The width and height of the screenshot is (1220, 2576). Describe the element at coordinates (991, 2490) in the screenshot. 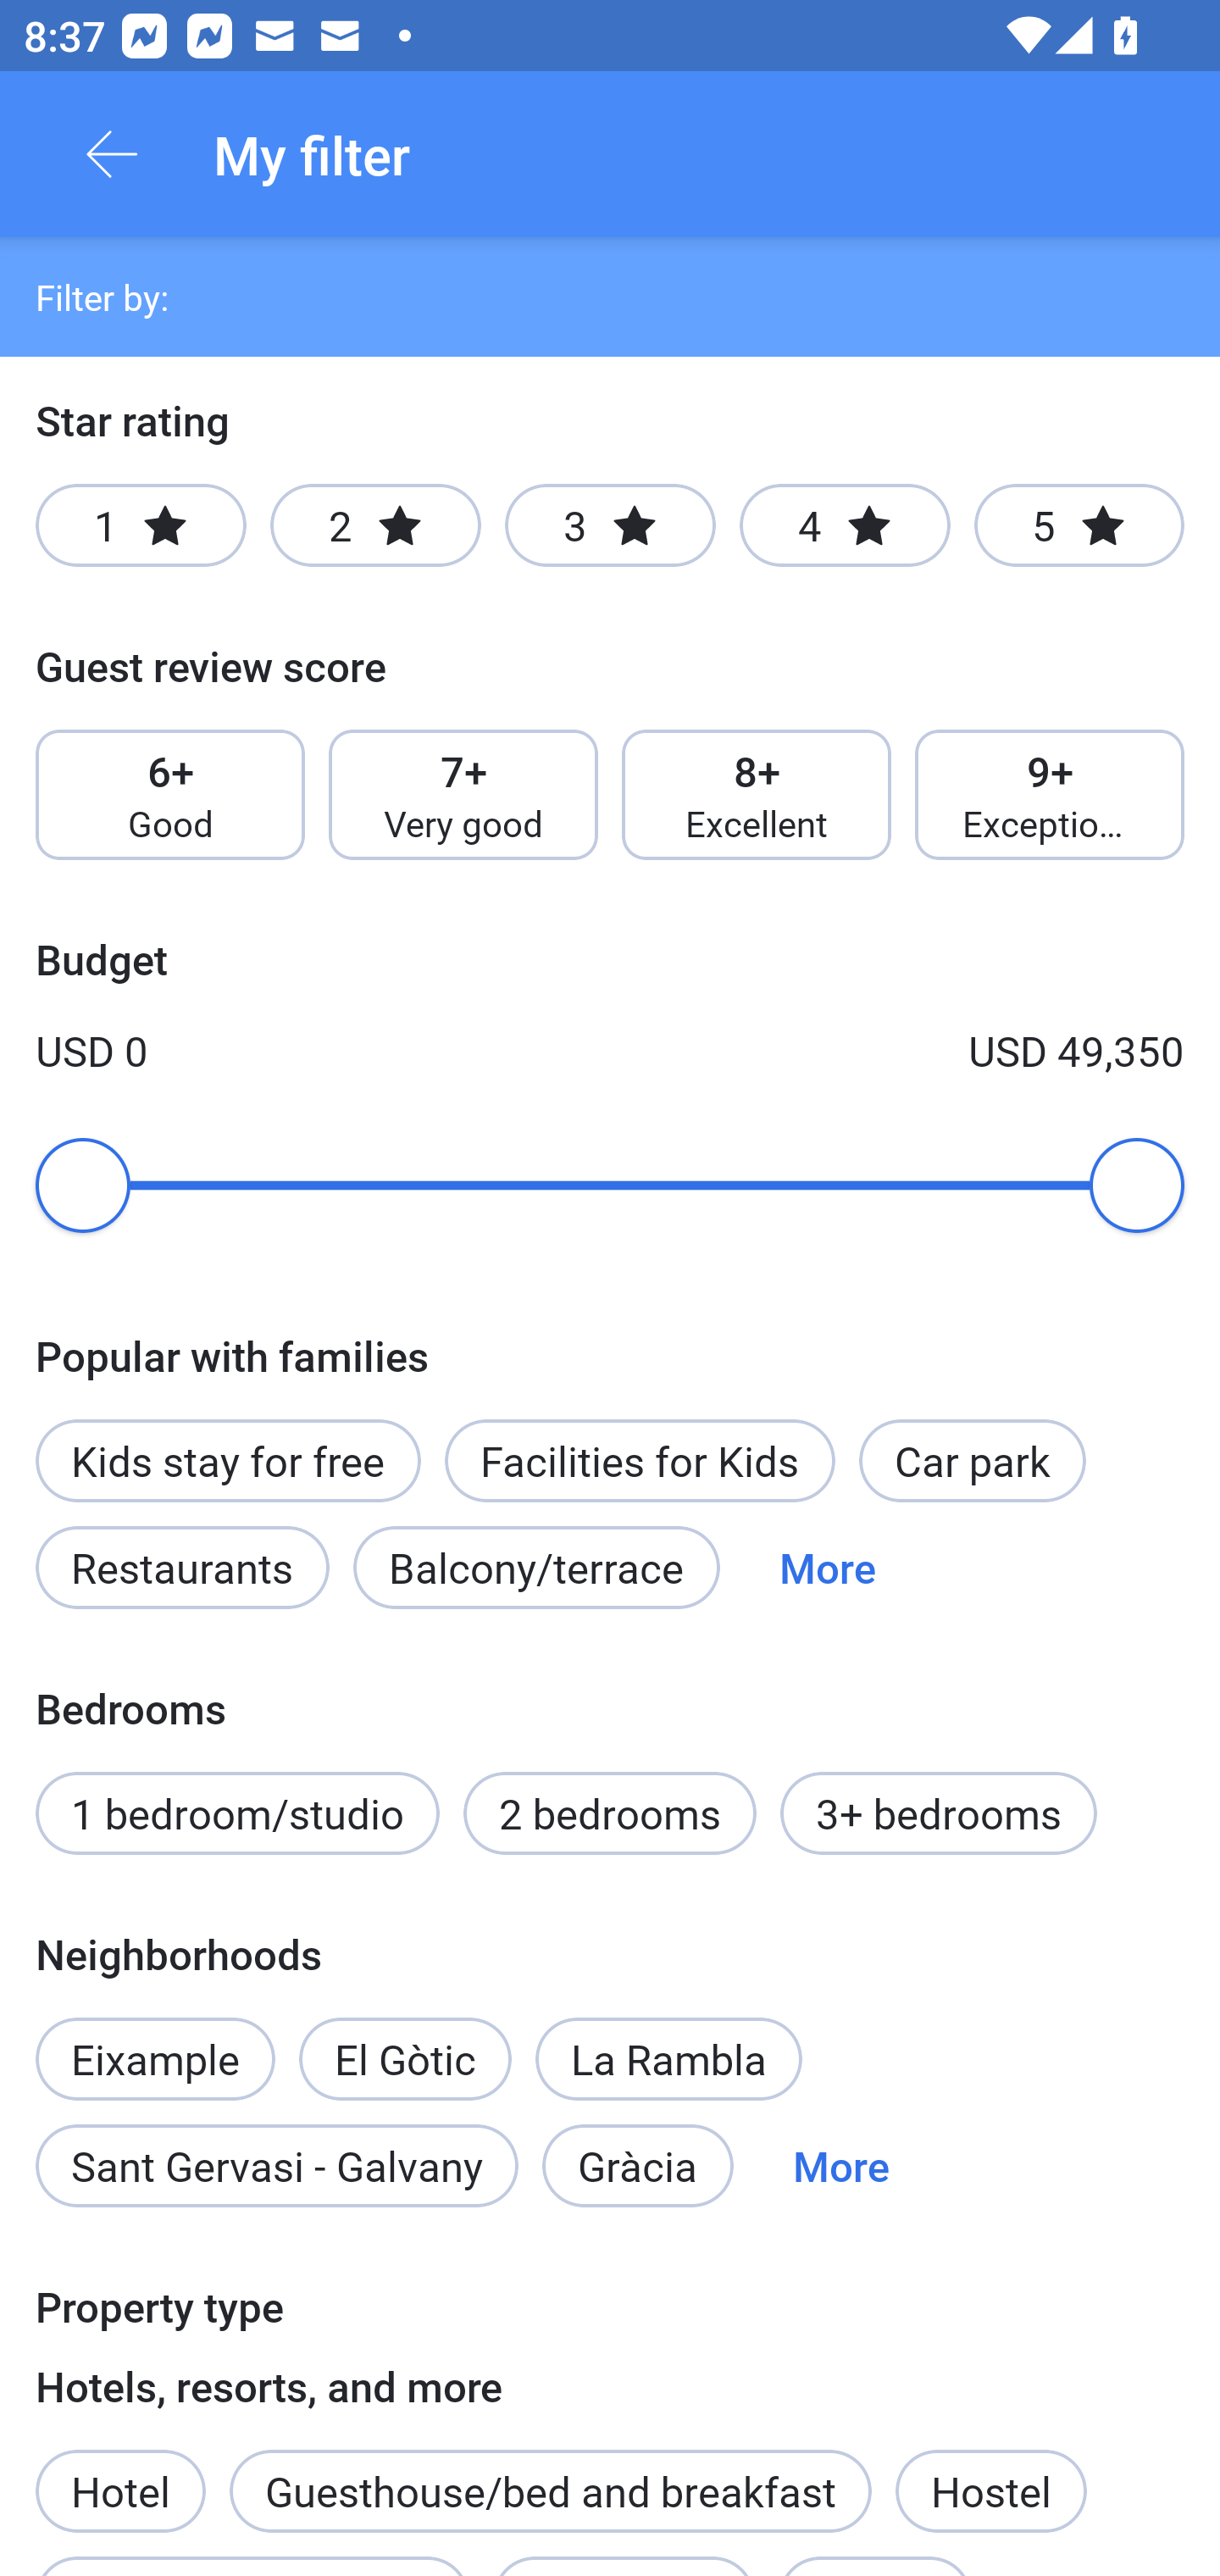

I see `Hostel` at that location.